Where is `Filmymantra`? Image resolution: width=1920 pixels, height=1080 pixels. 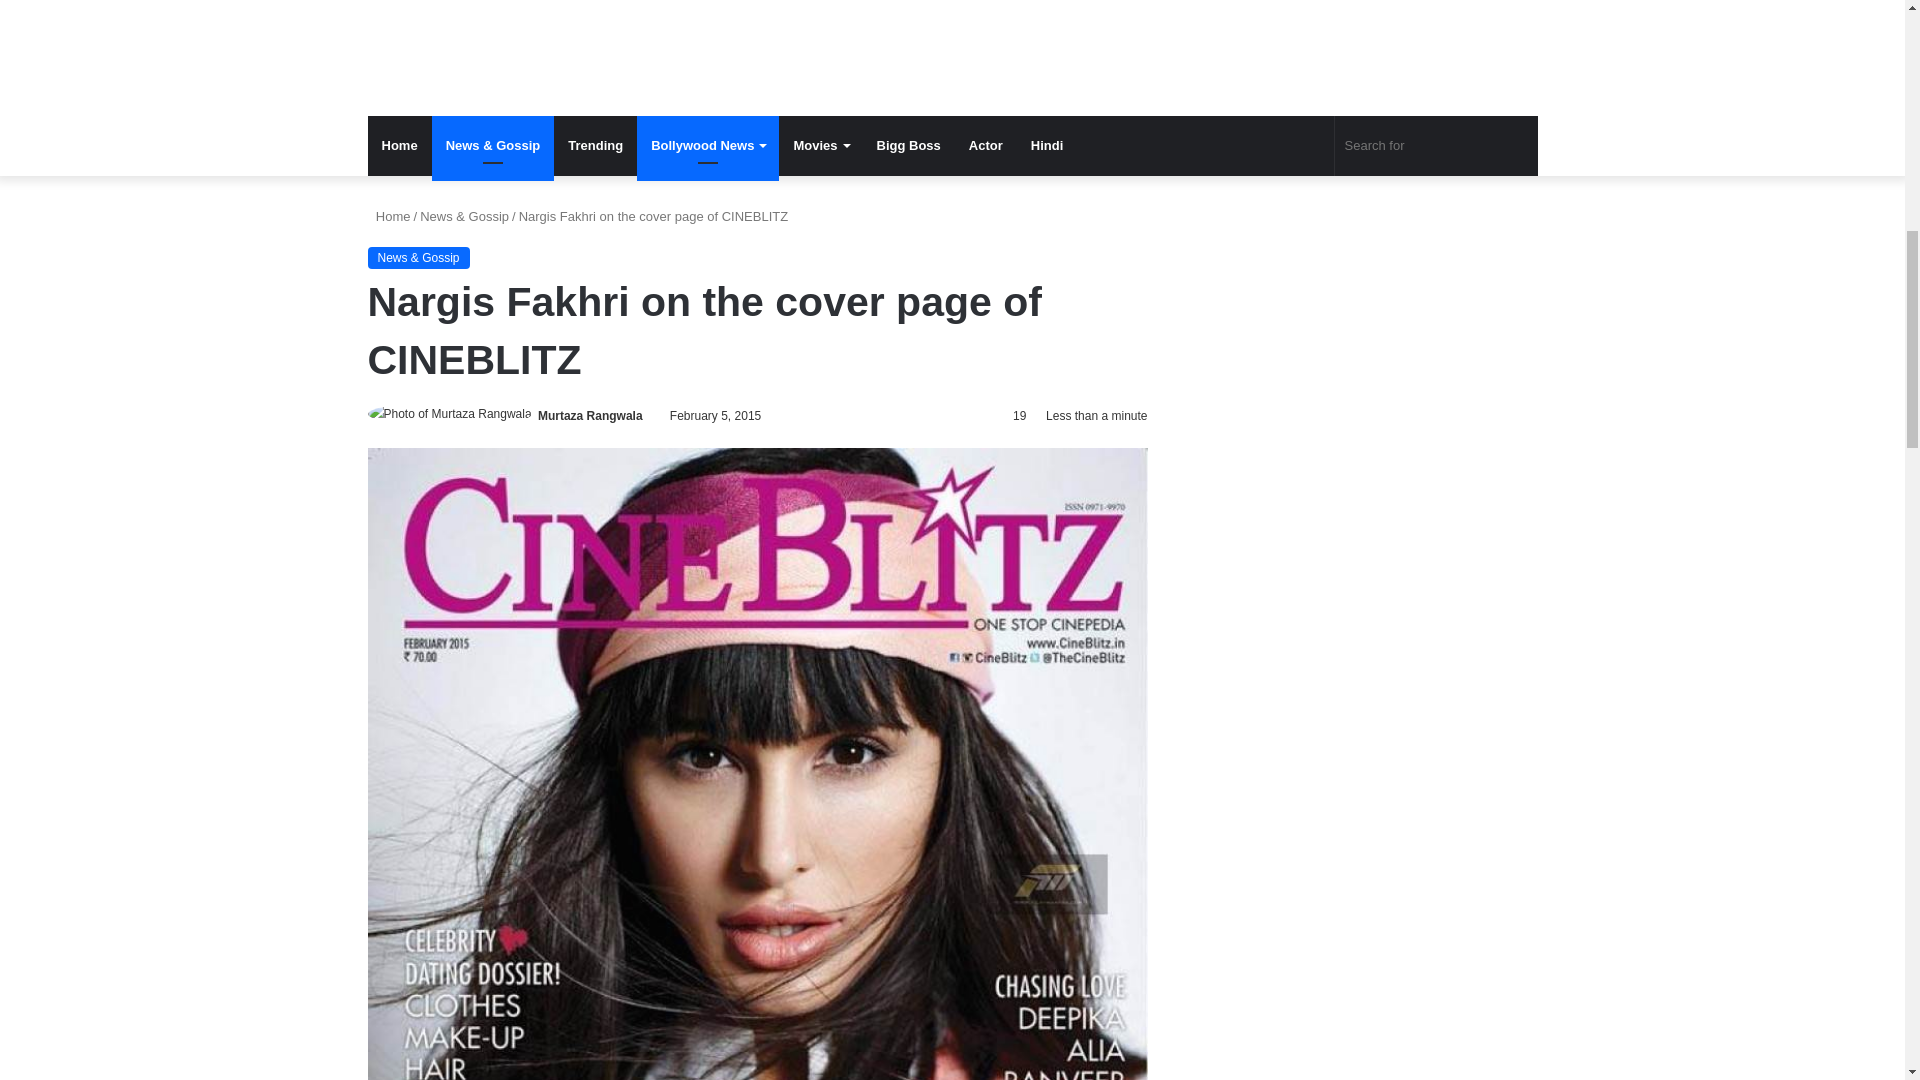 Filmymantra is located at coordinates (908, 38).